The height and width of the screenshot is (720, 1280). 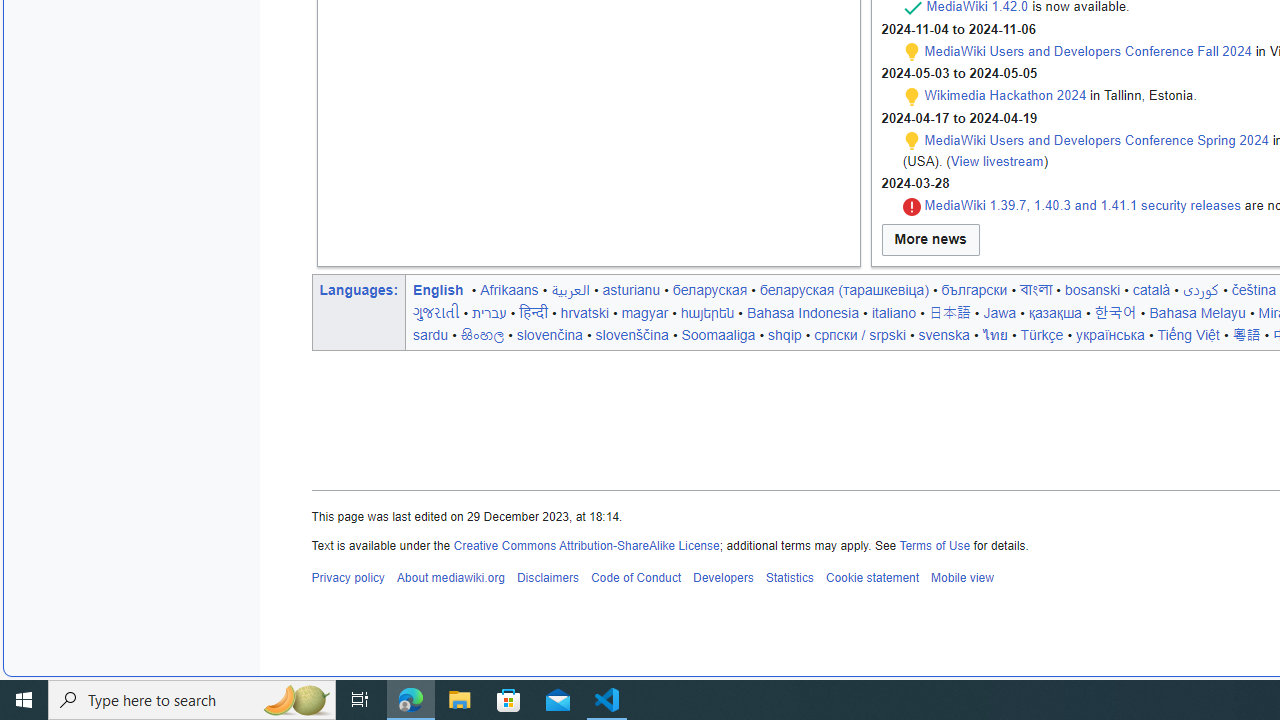 What do you see at coordinates (584, 312) in the screenshot?
I see `hrvatski` at bounding box center [584, 312].